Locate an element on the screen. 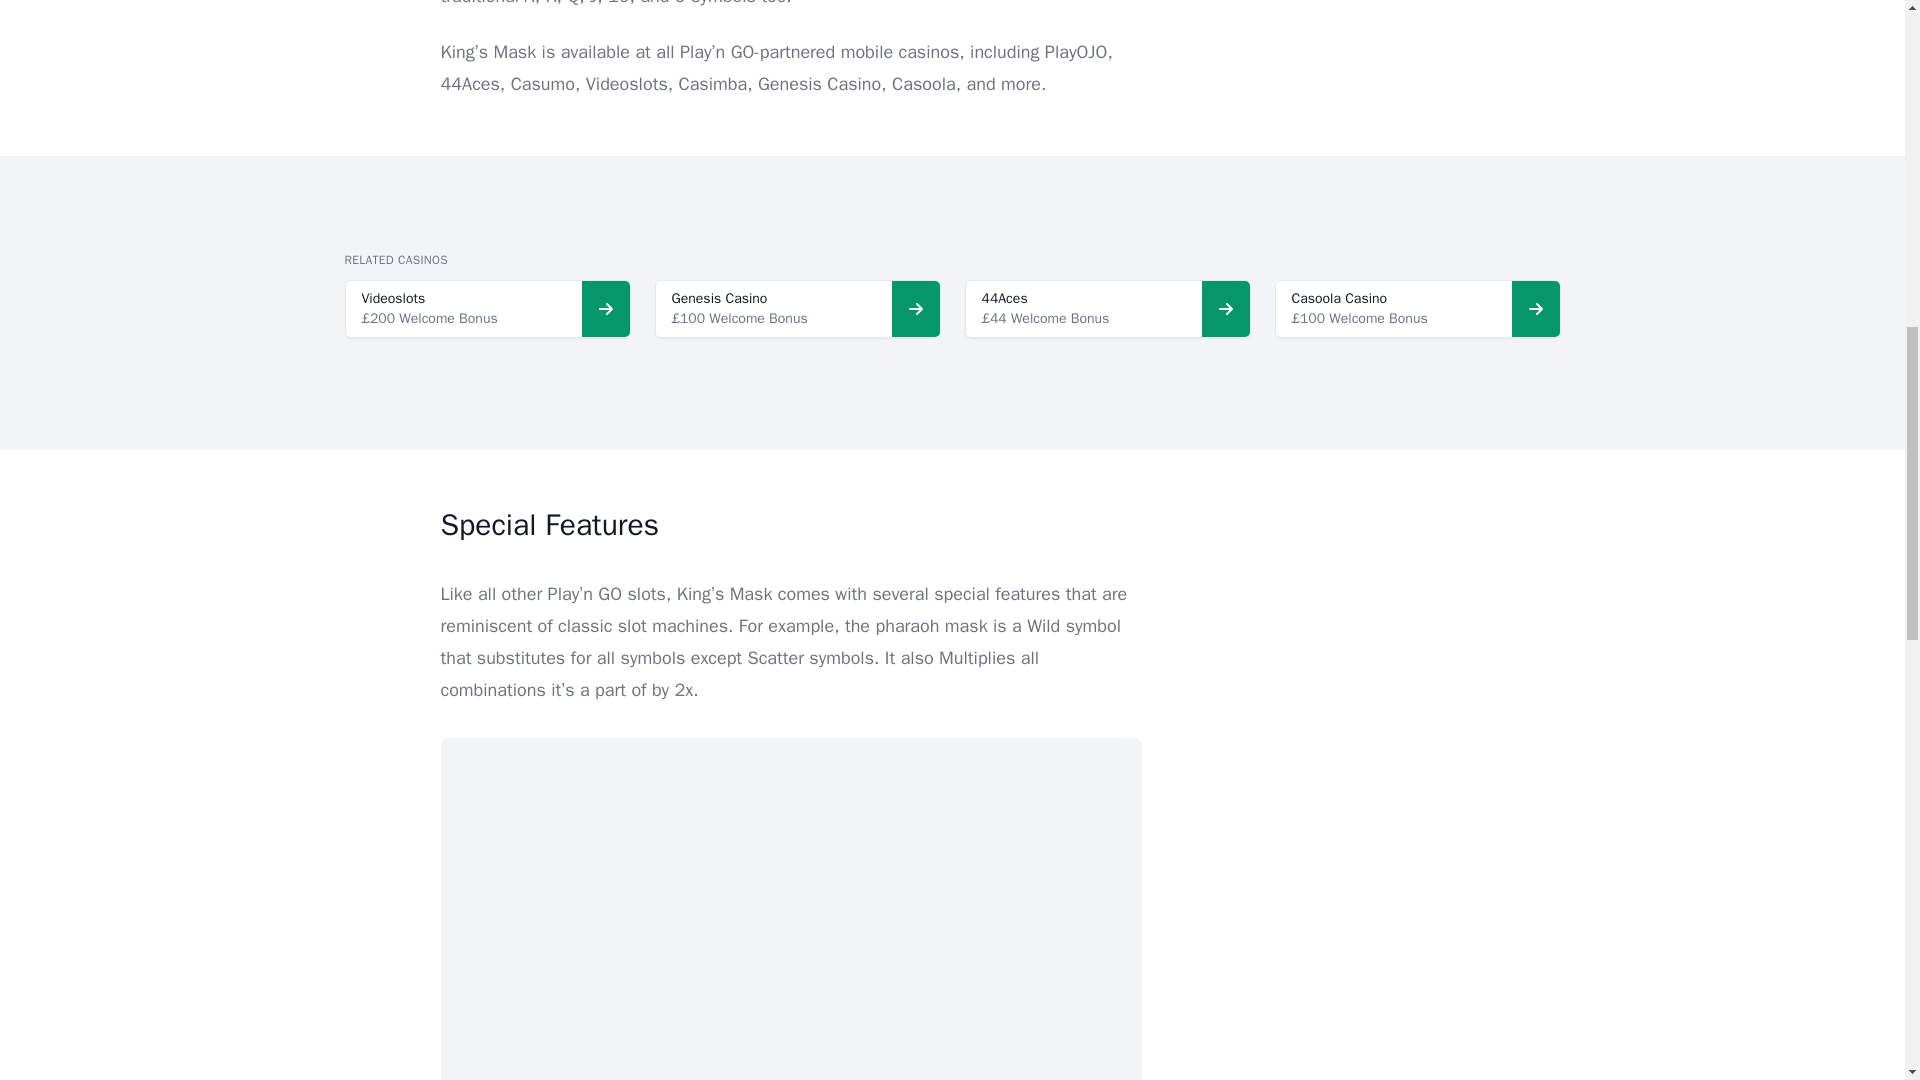  44Aces is located at coordinates (1004, 298).